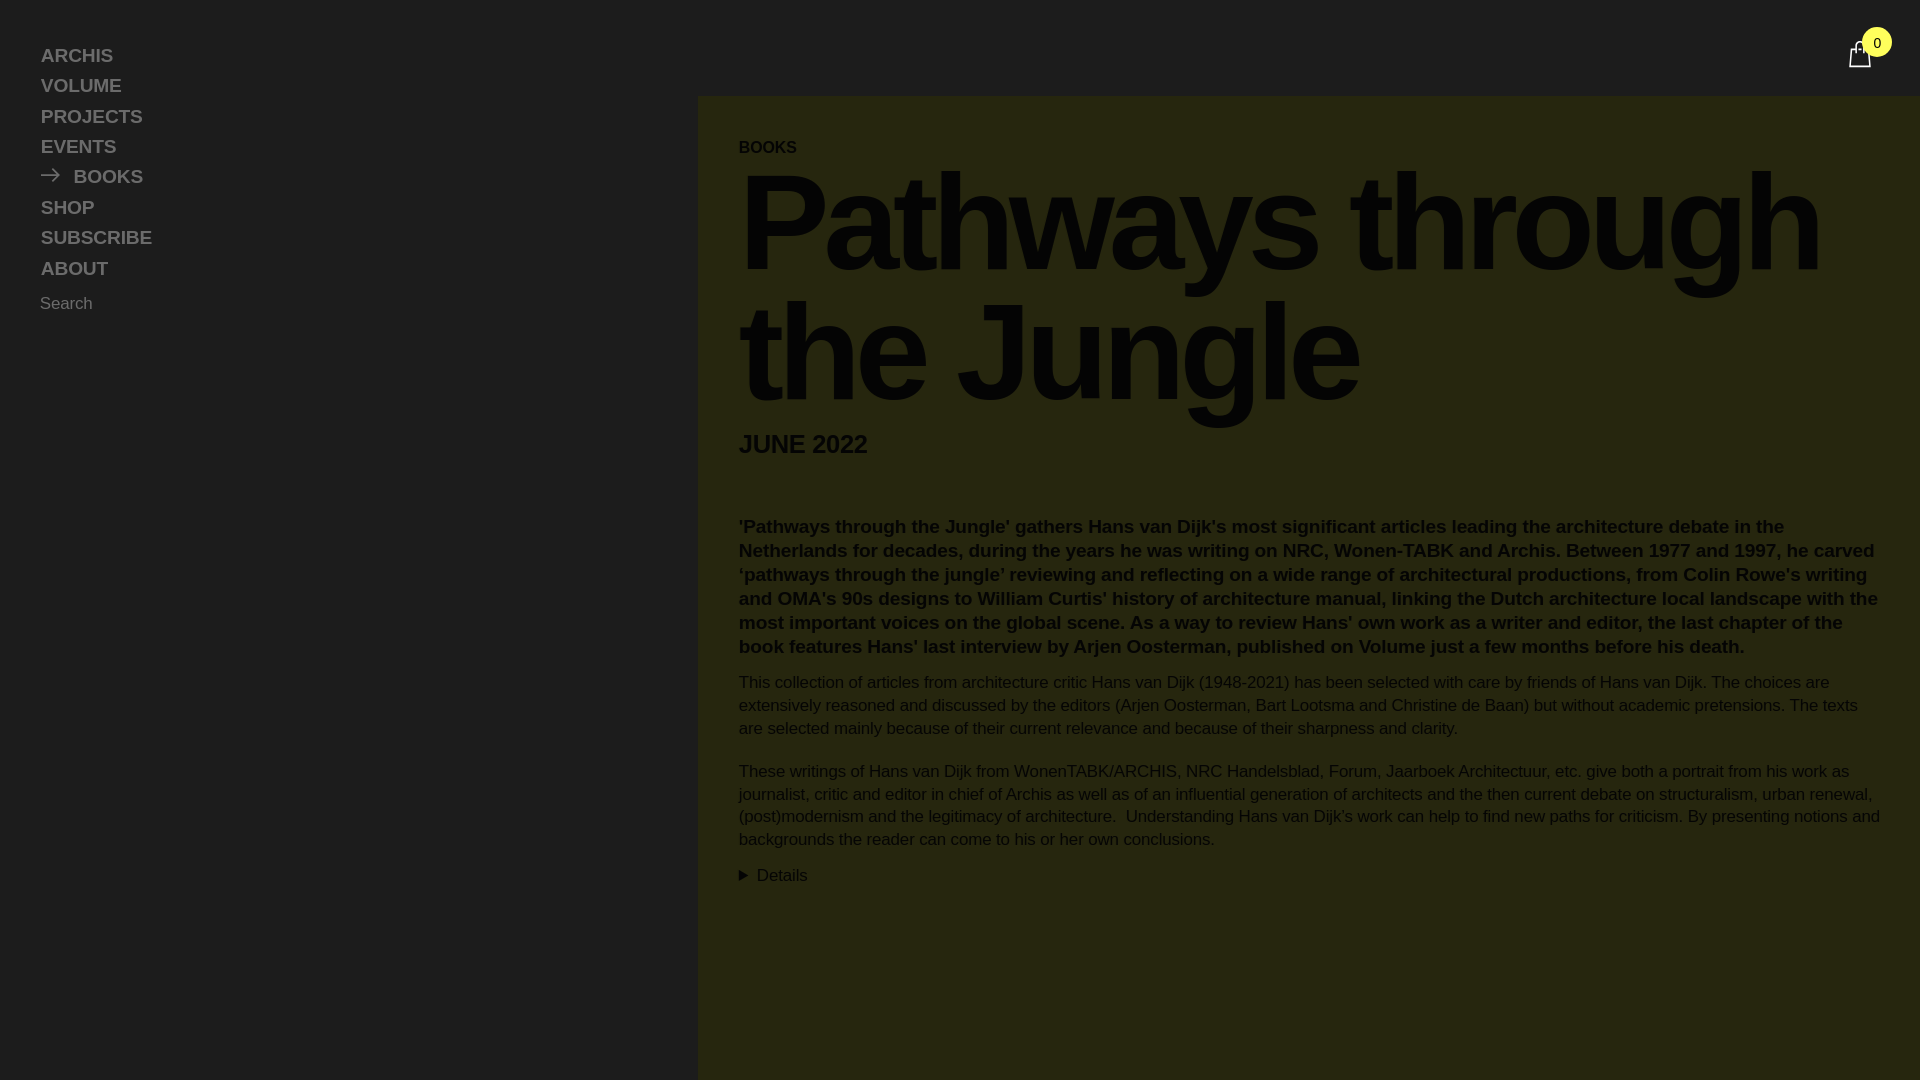  I want to click on ARCHIS, so click(342, 56).